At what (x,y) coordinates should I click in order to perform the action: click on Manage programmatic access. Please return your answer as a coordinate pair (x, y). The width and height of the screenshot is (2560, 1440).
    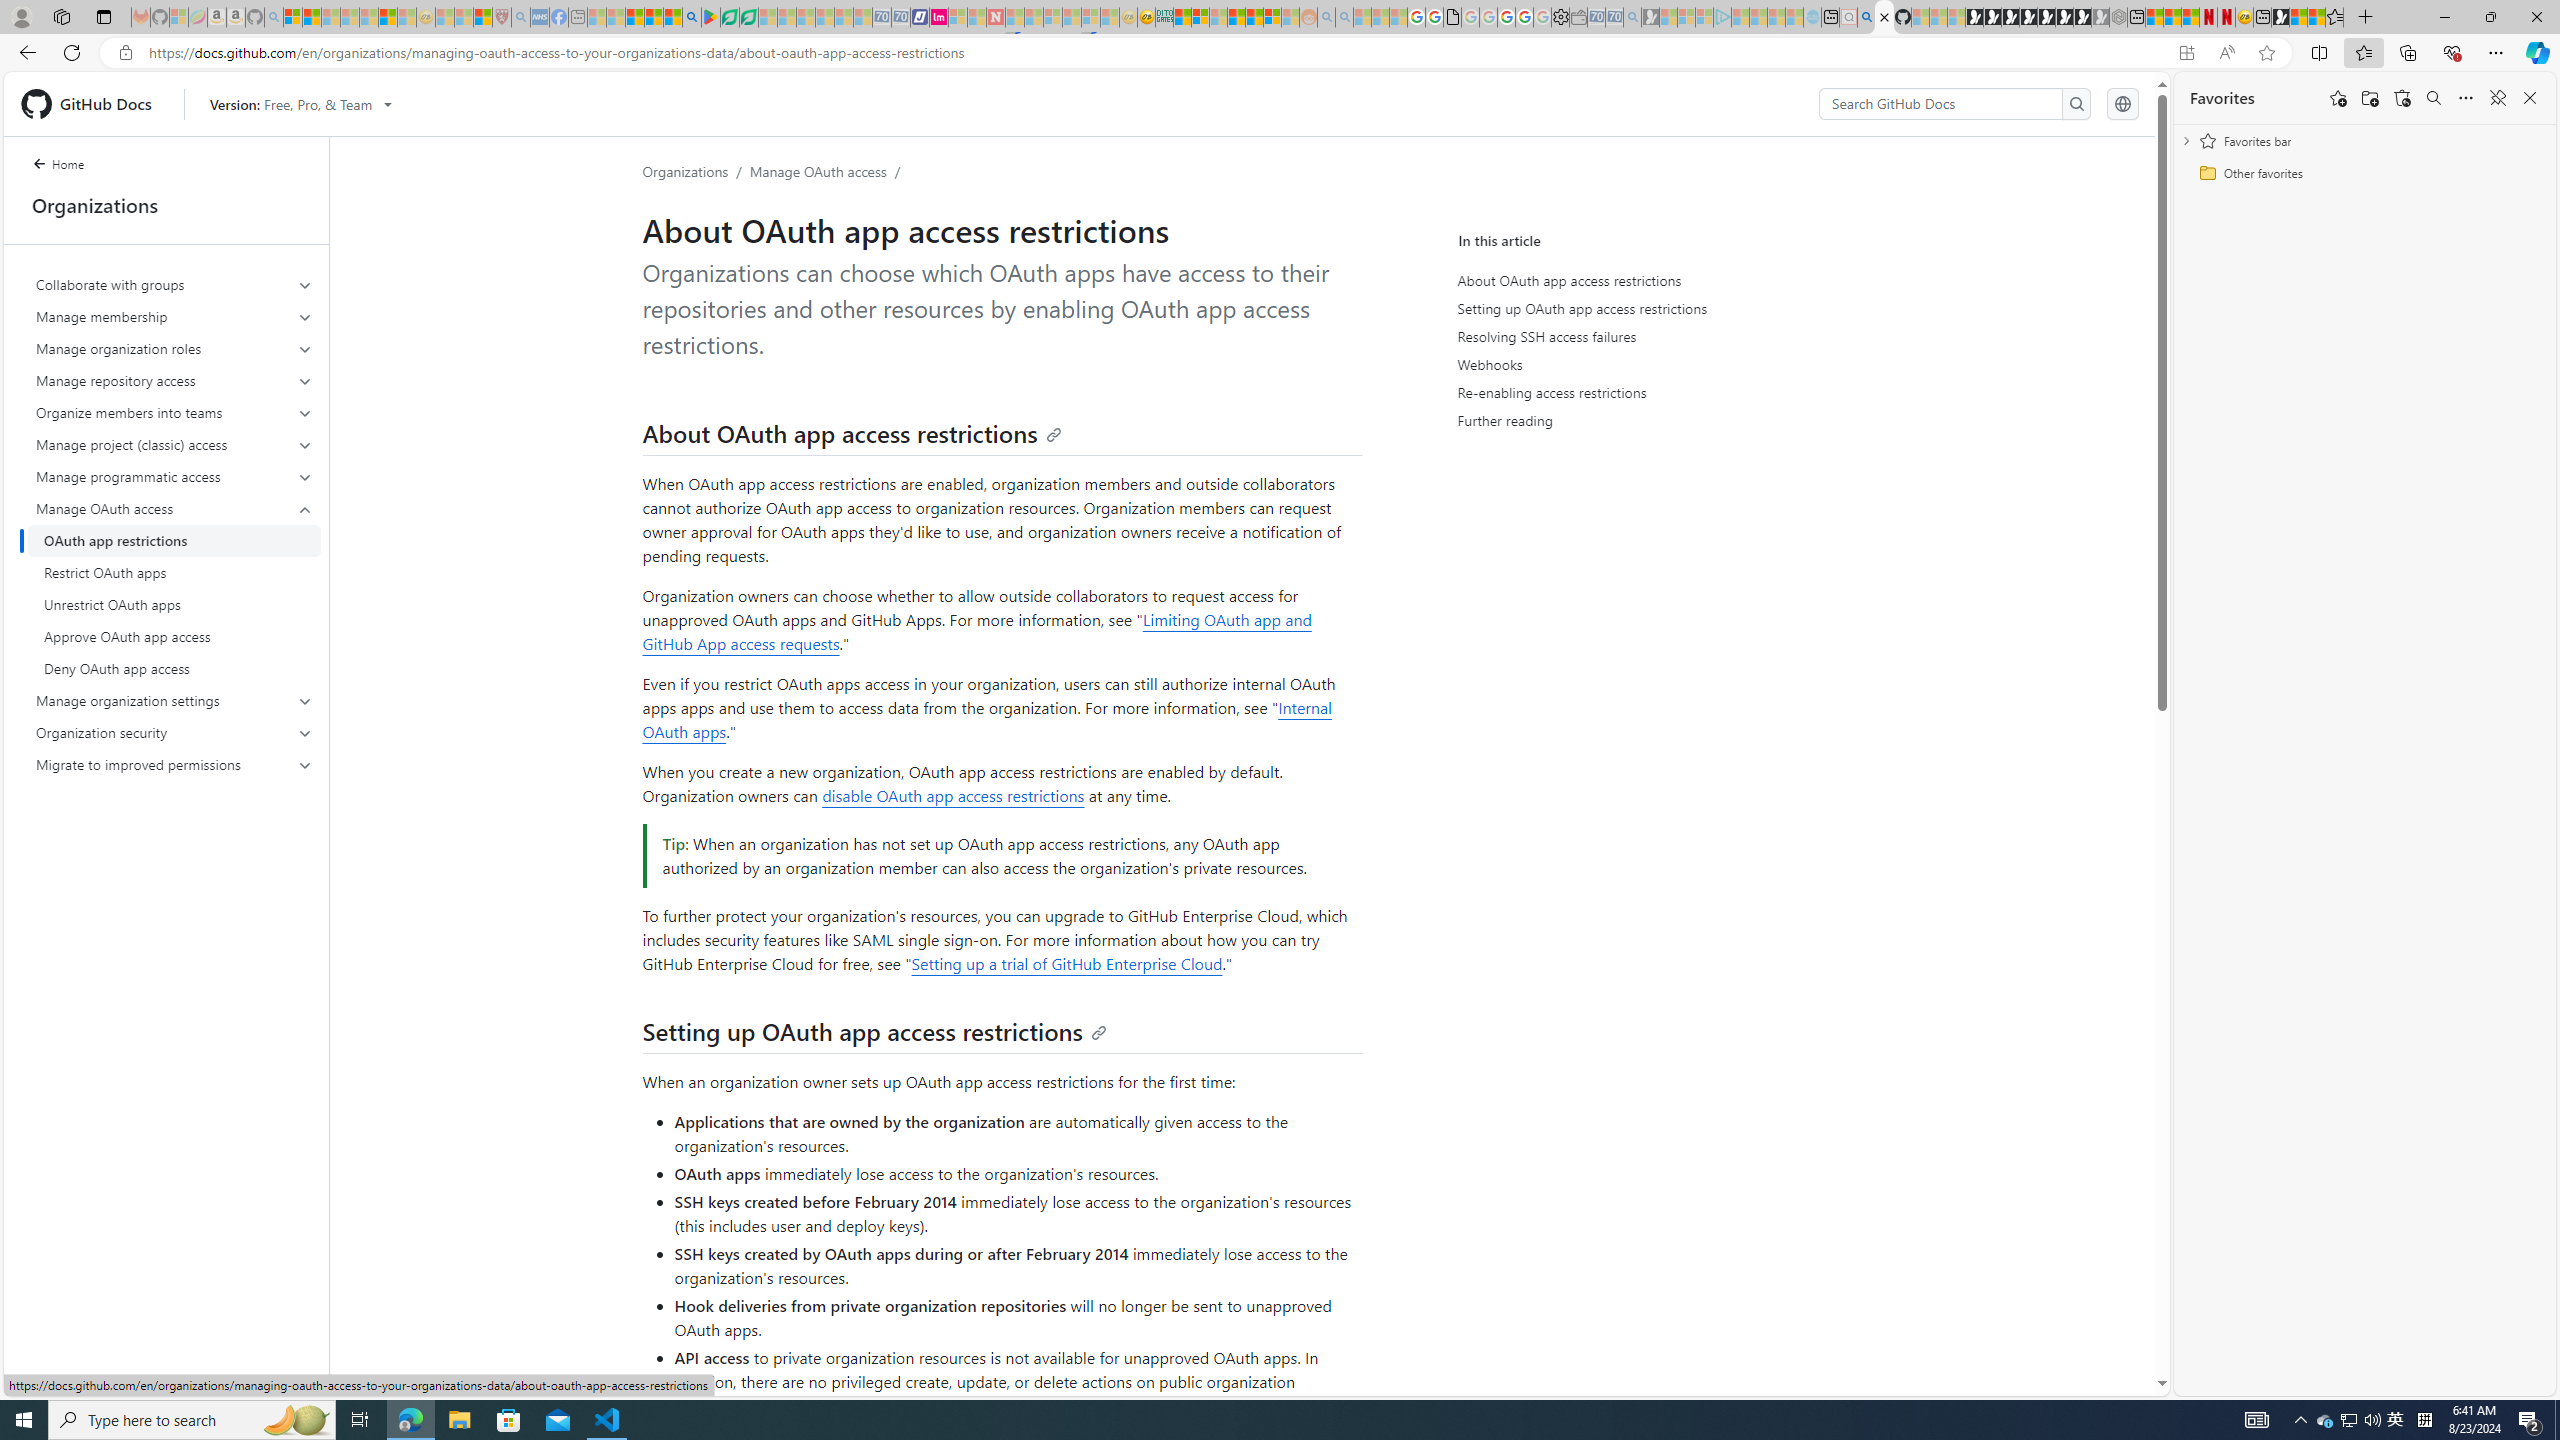
    Looking at the image, I should click on (174, 476).